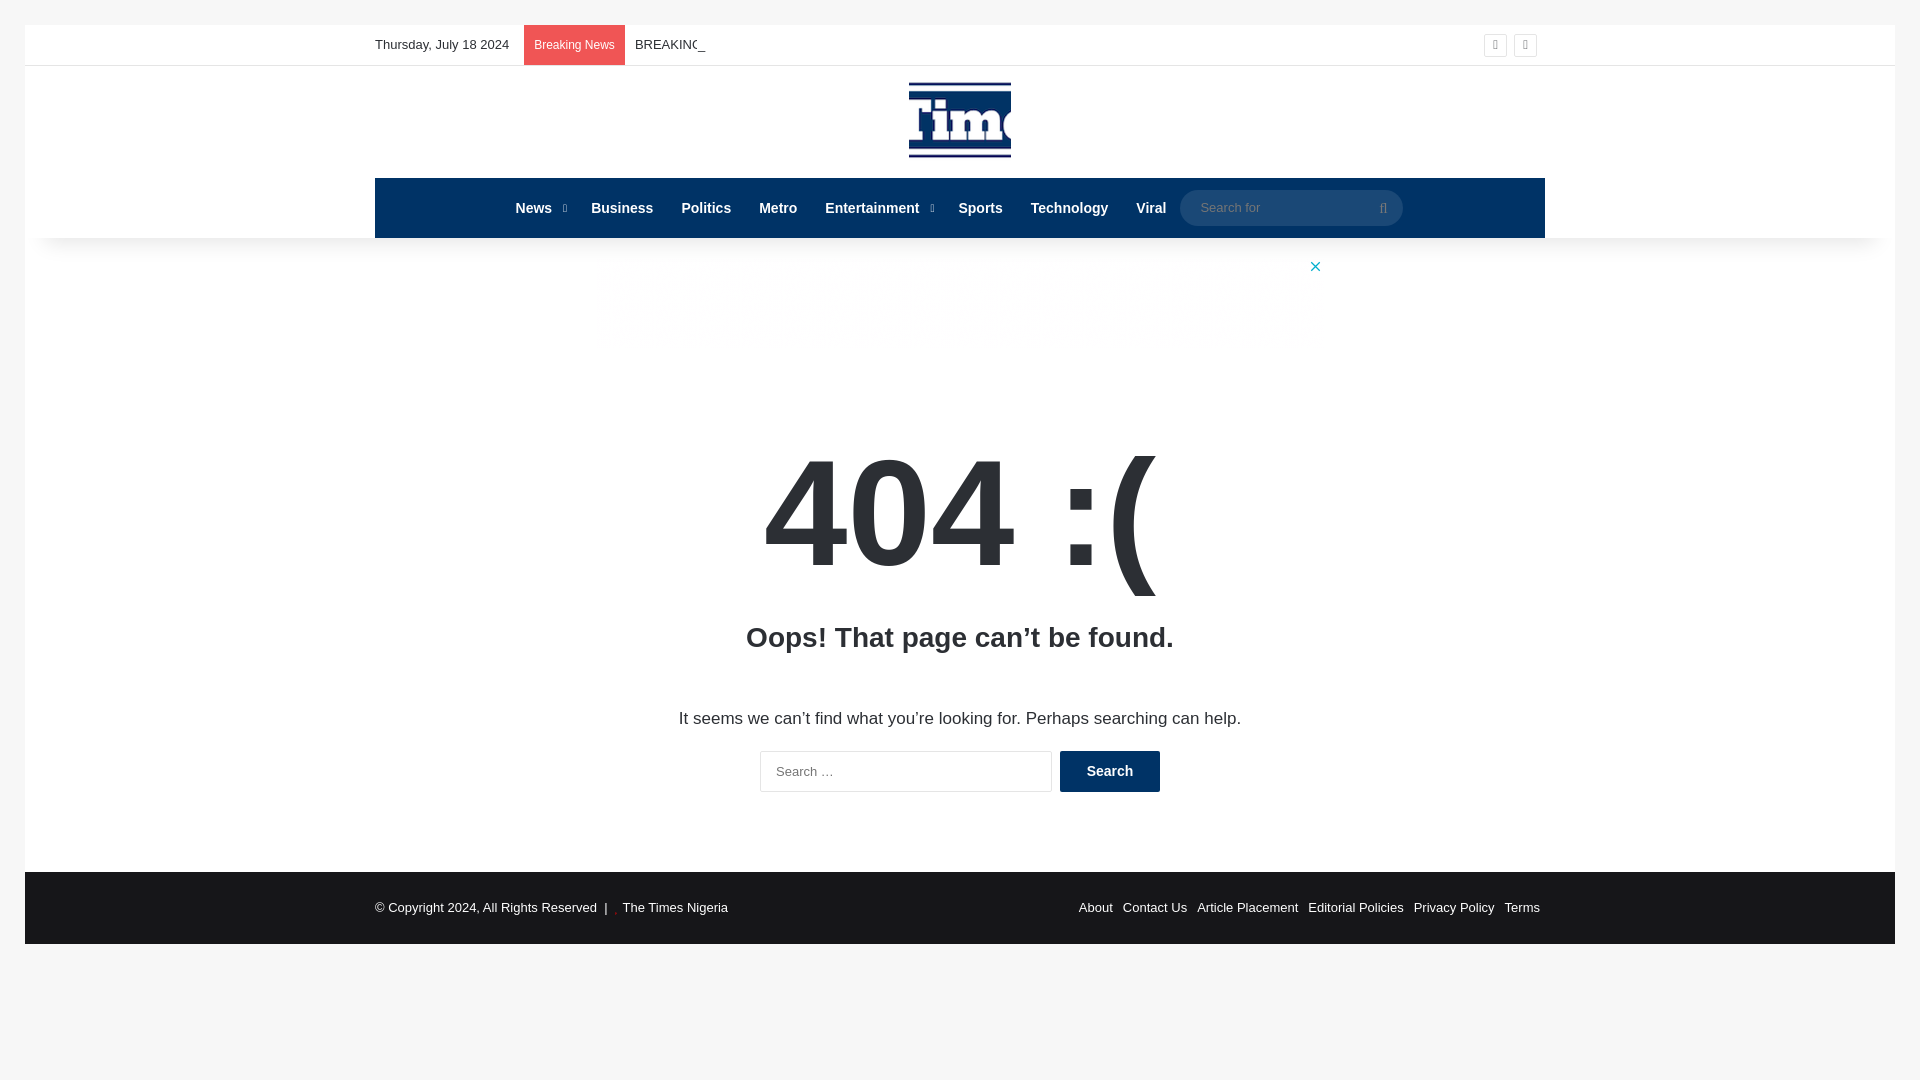  What do you see at coordinates (1246, 906) in the screenshot?
I see `Article Placement` at bounding box center [1246, 906].